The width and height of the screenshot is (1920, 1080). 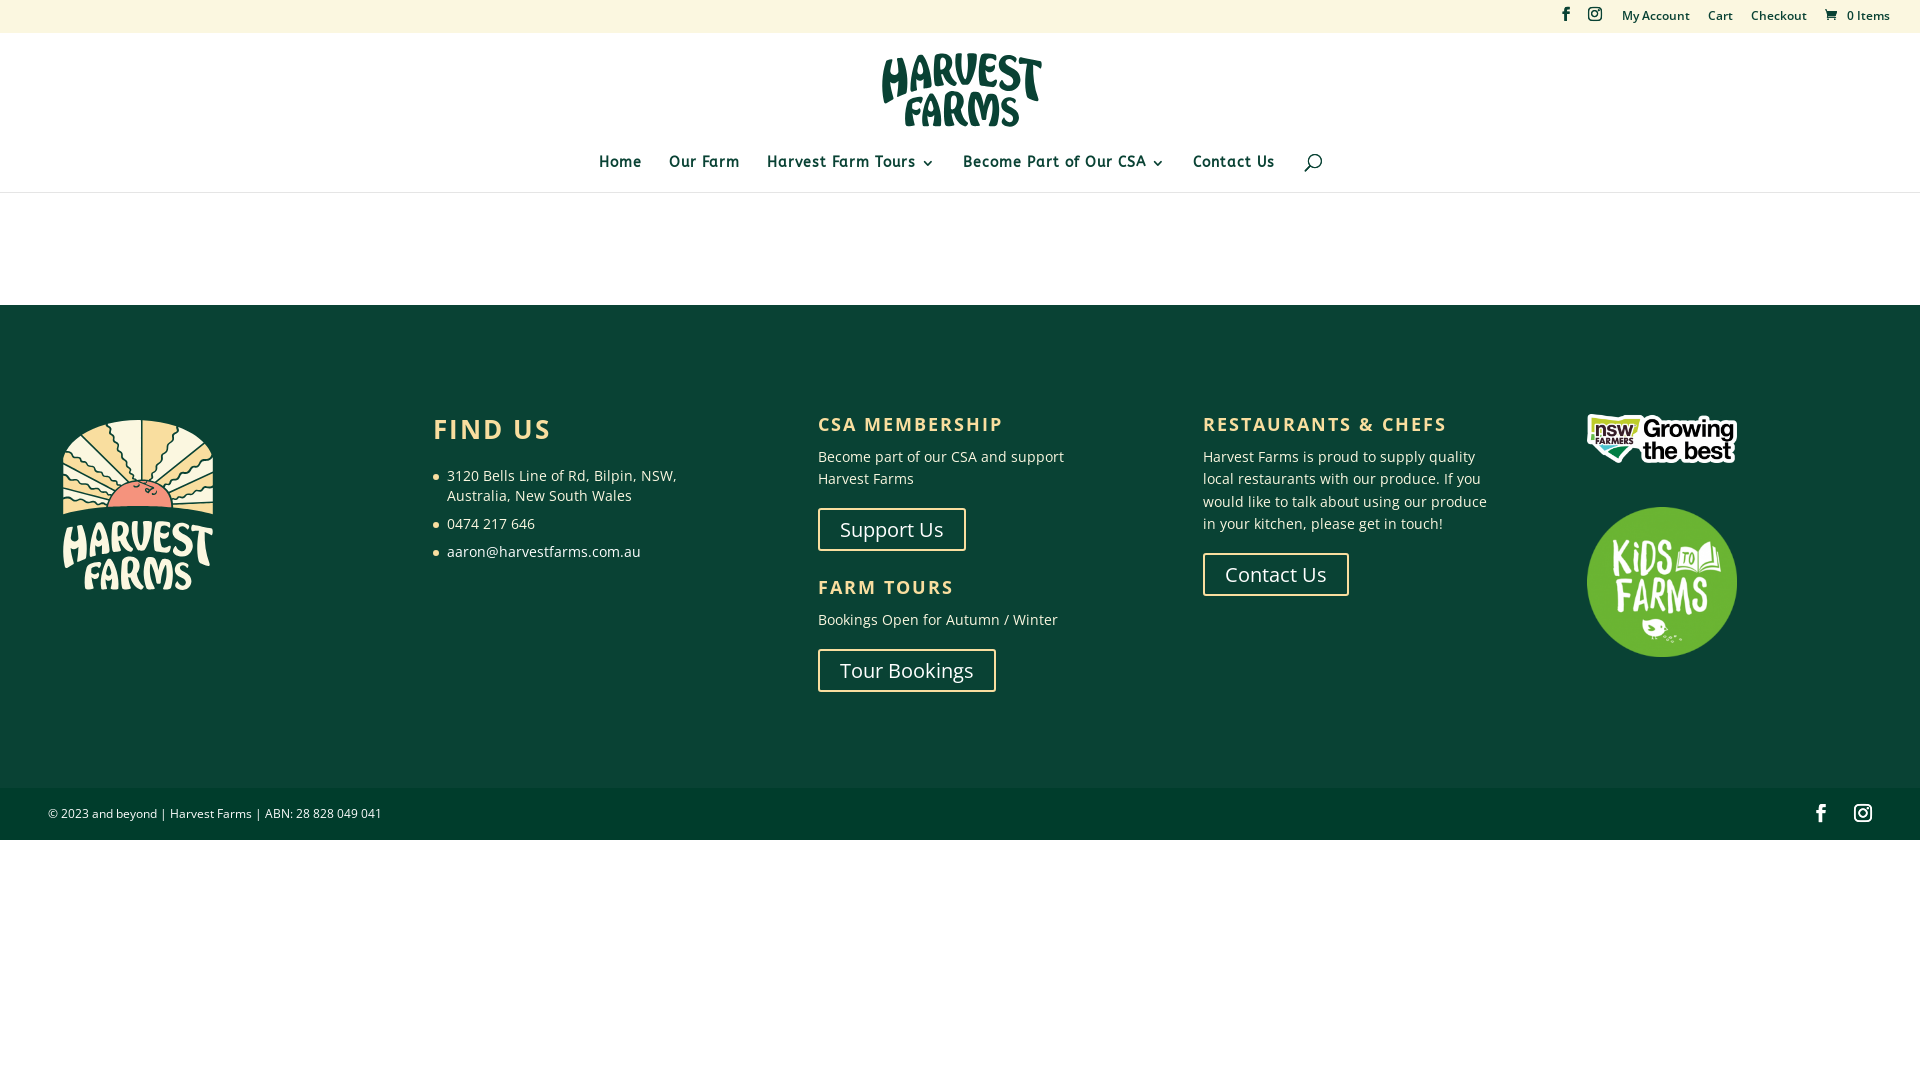 What do you see at coordinates (907, 670) in the screenshot?
I see `Tour Bookings` at bounding box center [907, 670].